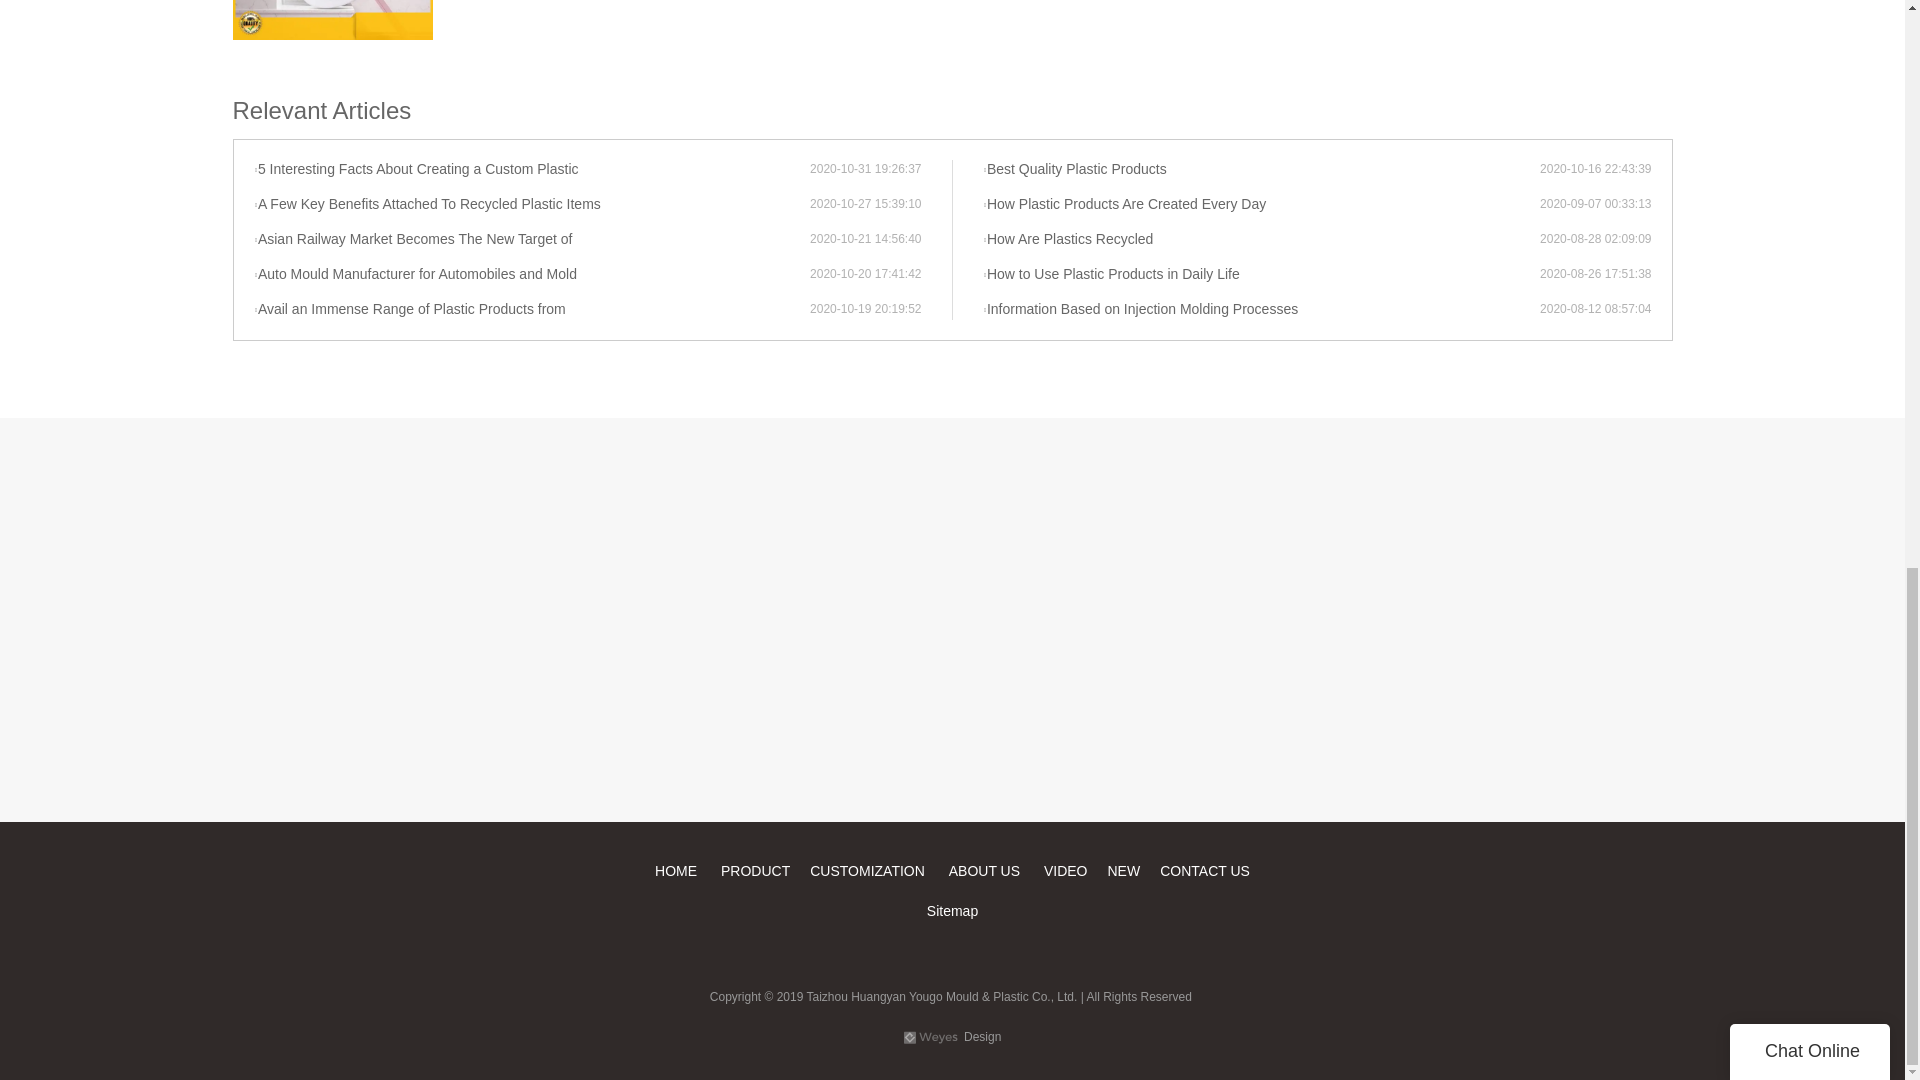  What do you see at coordinates (532, 274) in the screenshot?
I see `Auto Mould Manufacturer for Automobiles and Mold` at bounding box center [532, 274].